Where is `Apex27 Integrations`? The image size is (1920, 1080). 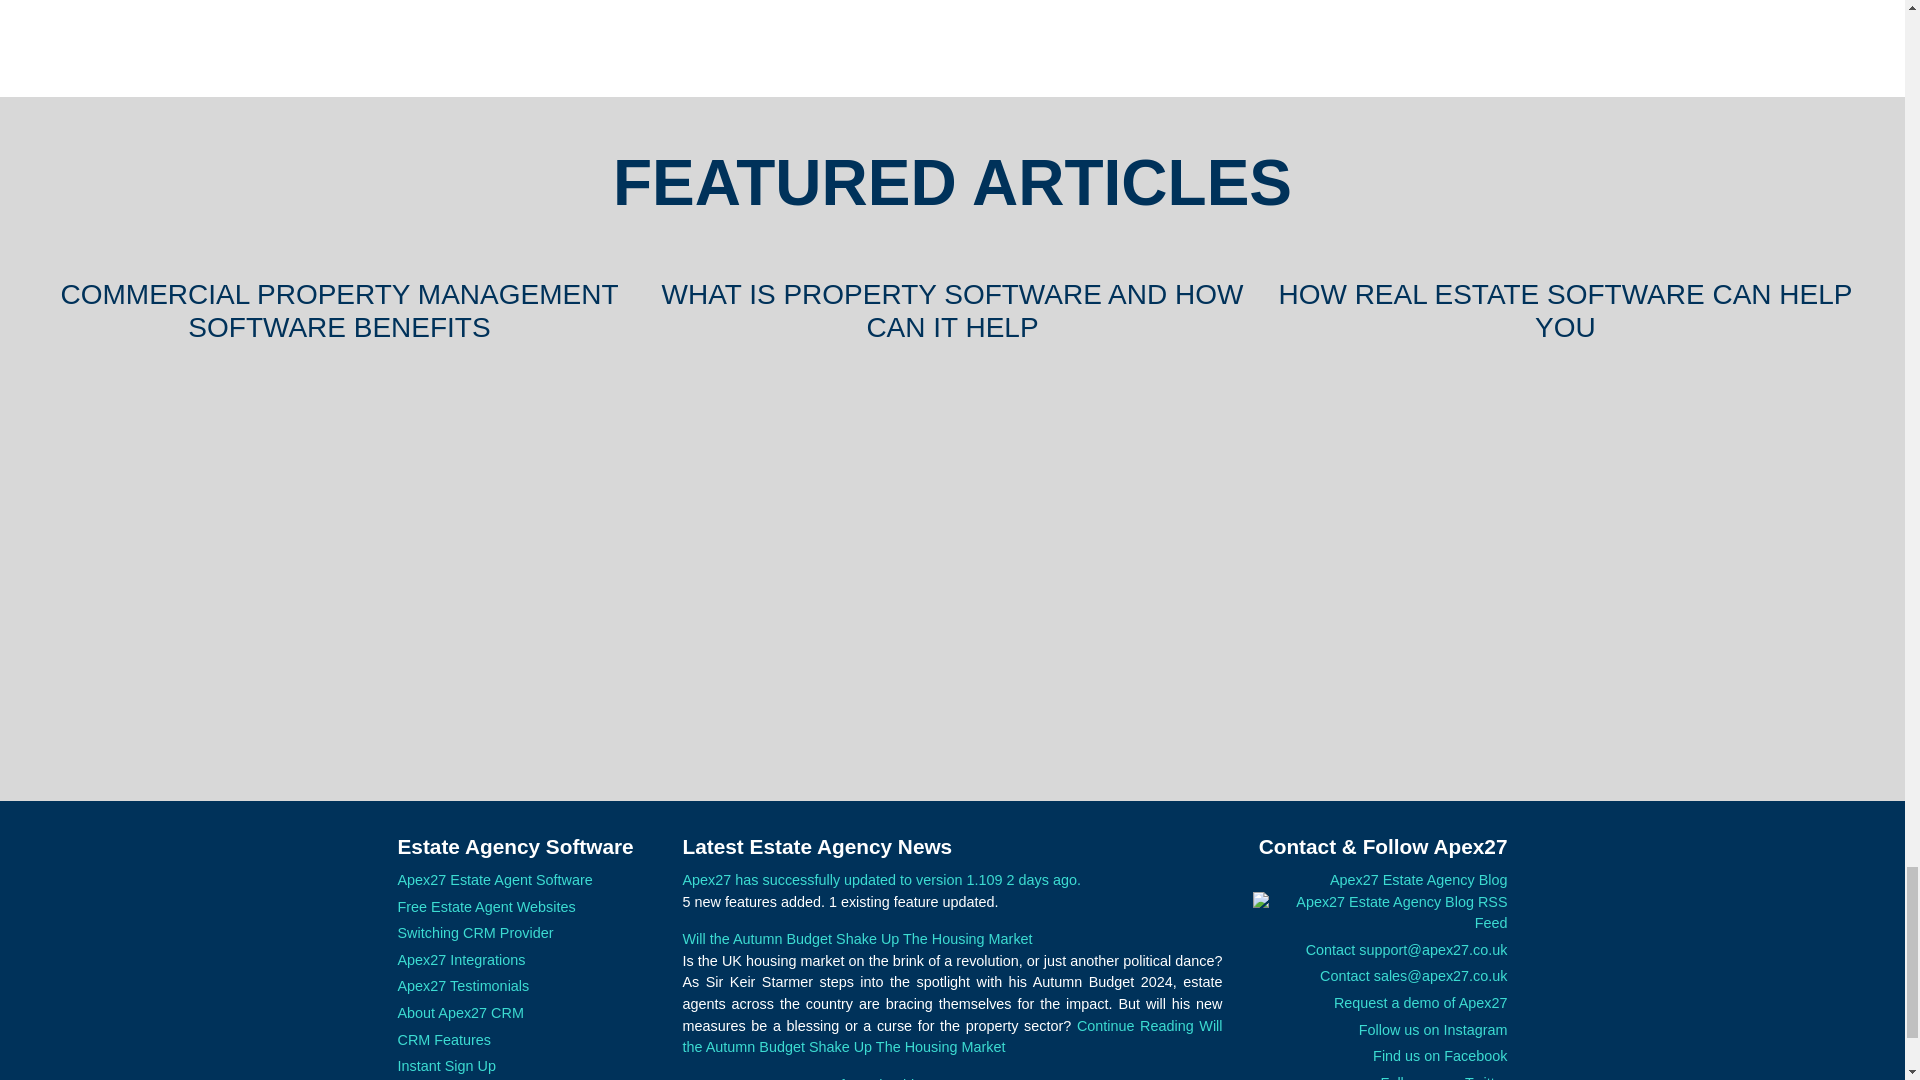 Apex27 Integrations is located at coordinates (462, 959).